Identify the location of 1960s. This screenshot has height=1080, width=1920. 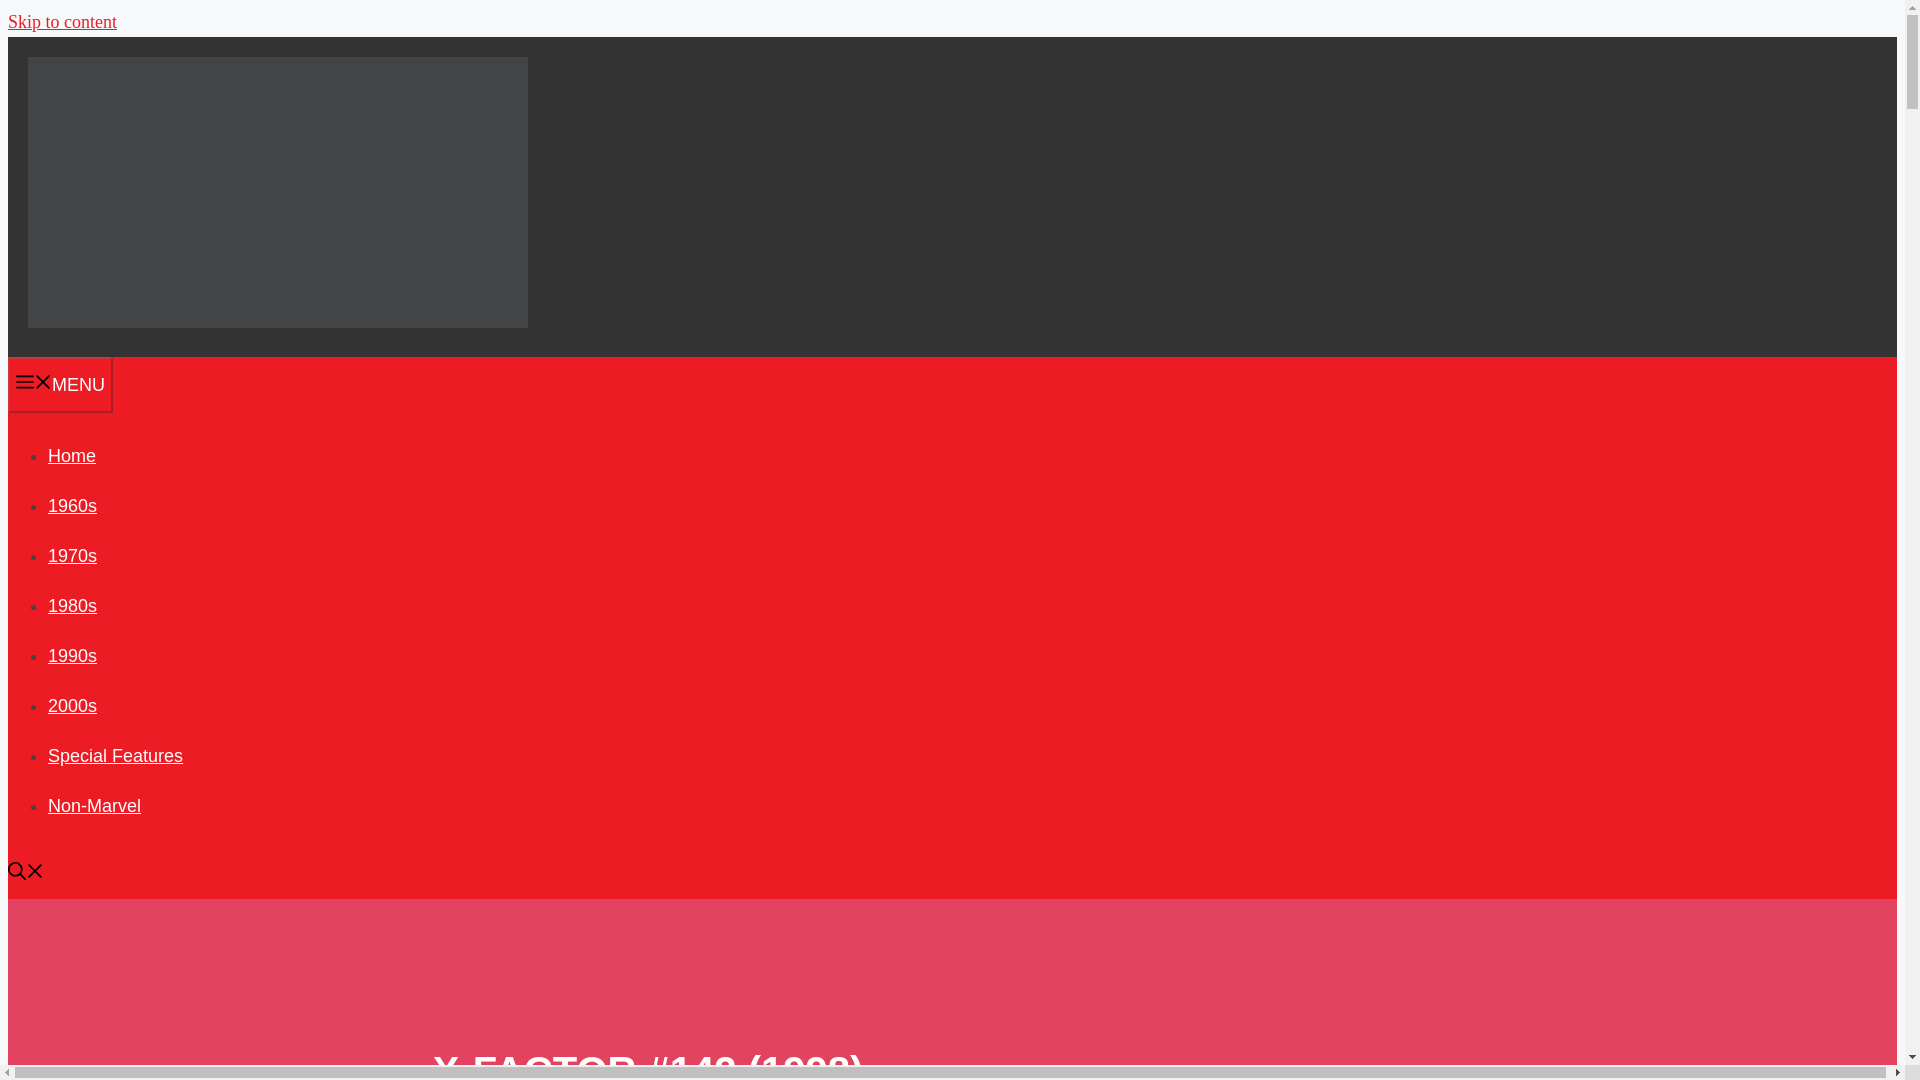
(72, 506).